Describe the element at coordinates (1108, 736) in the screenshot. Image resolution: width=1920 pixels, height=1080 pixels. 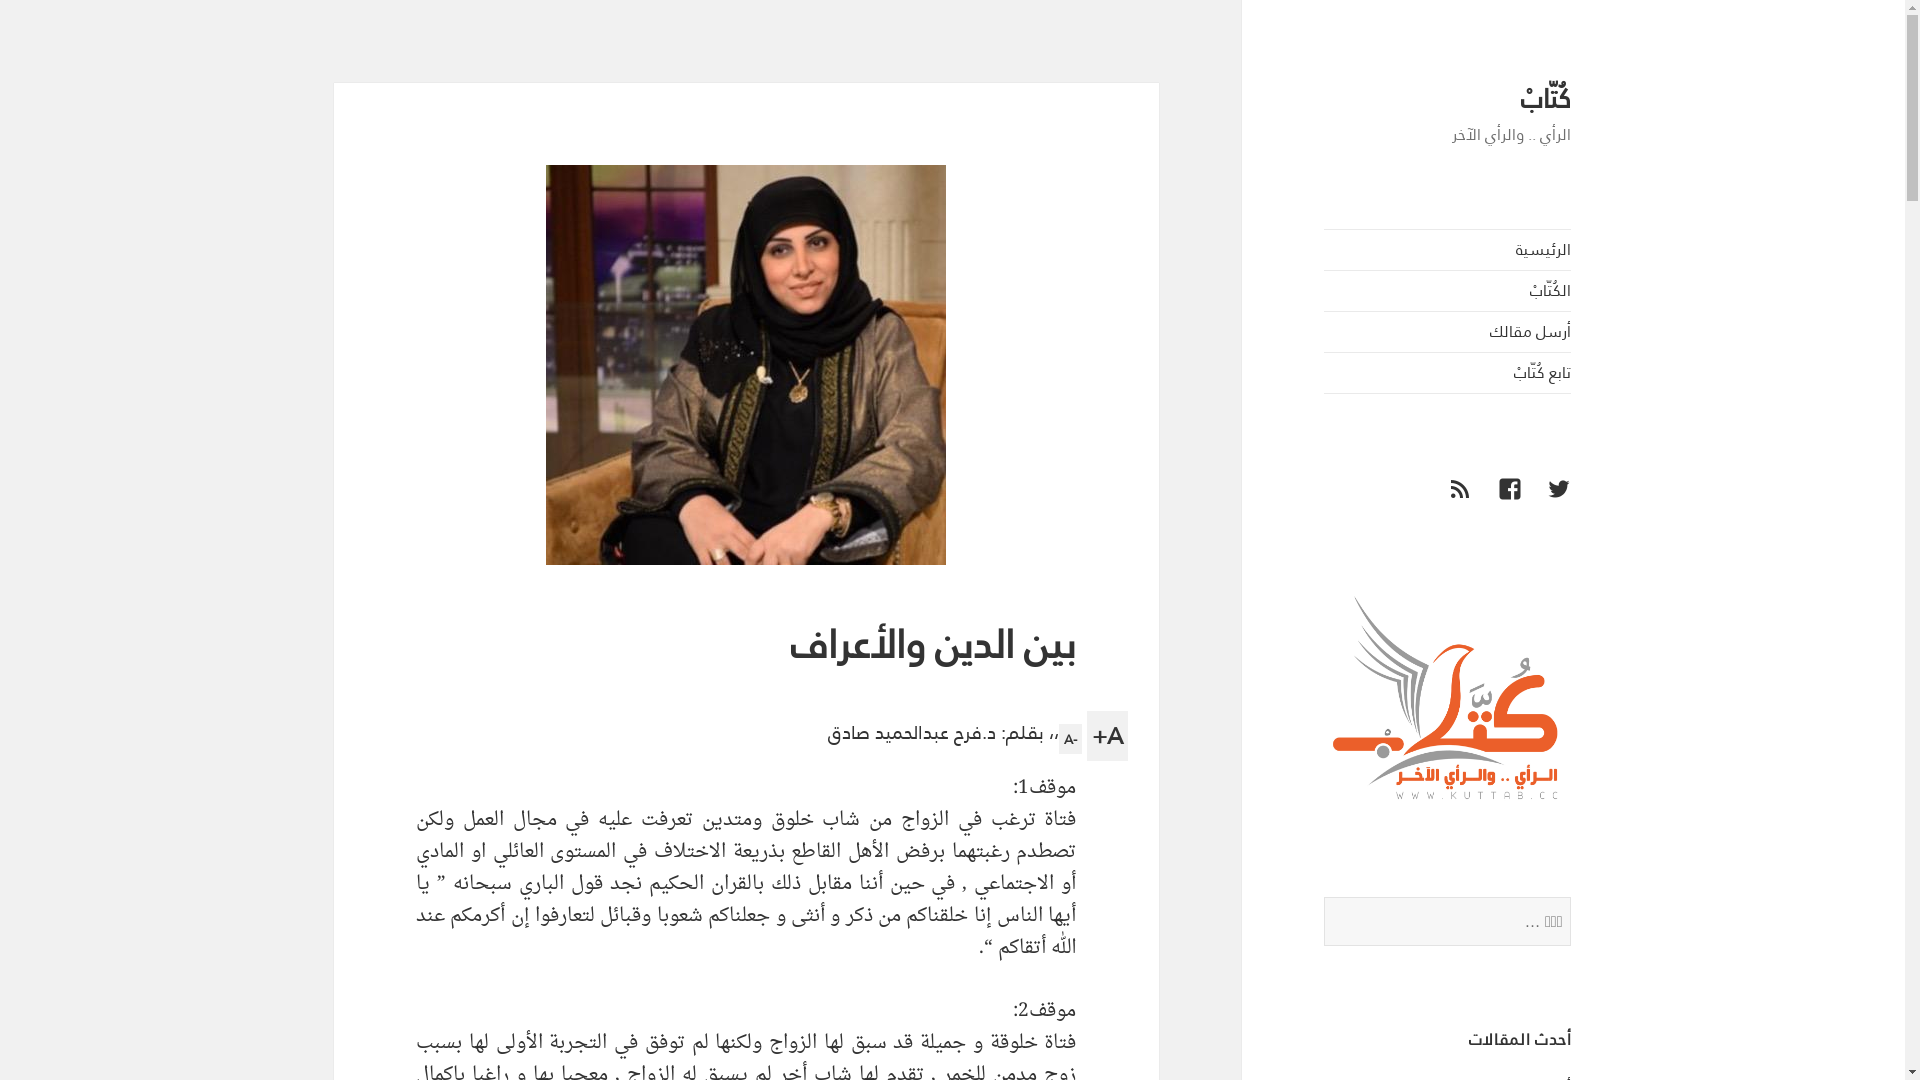
I see `A` at that location.